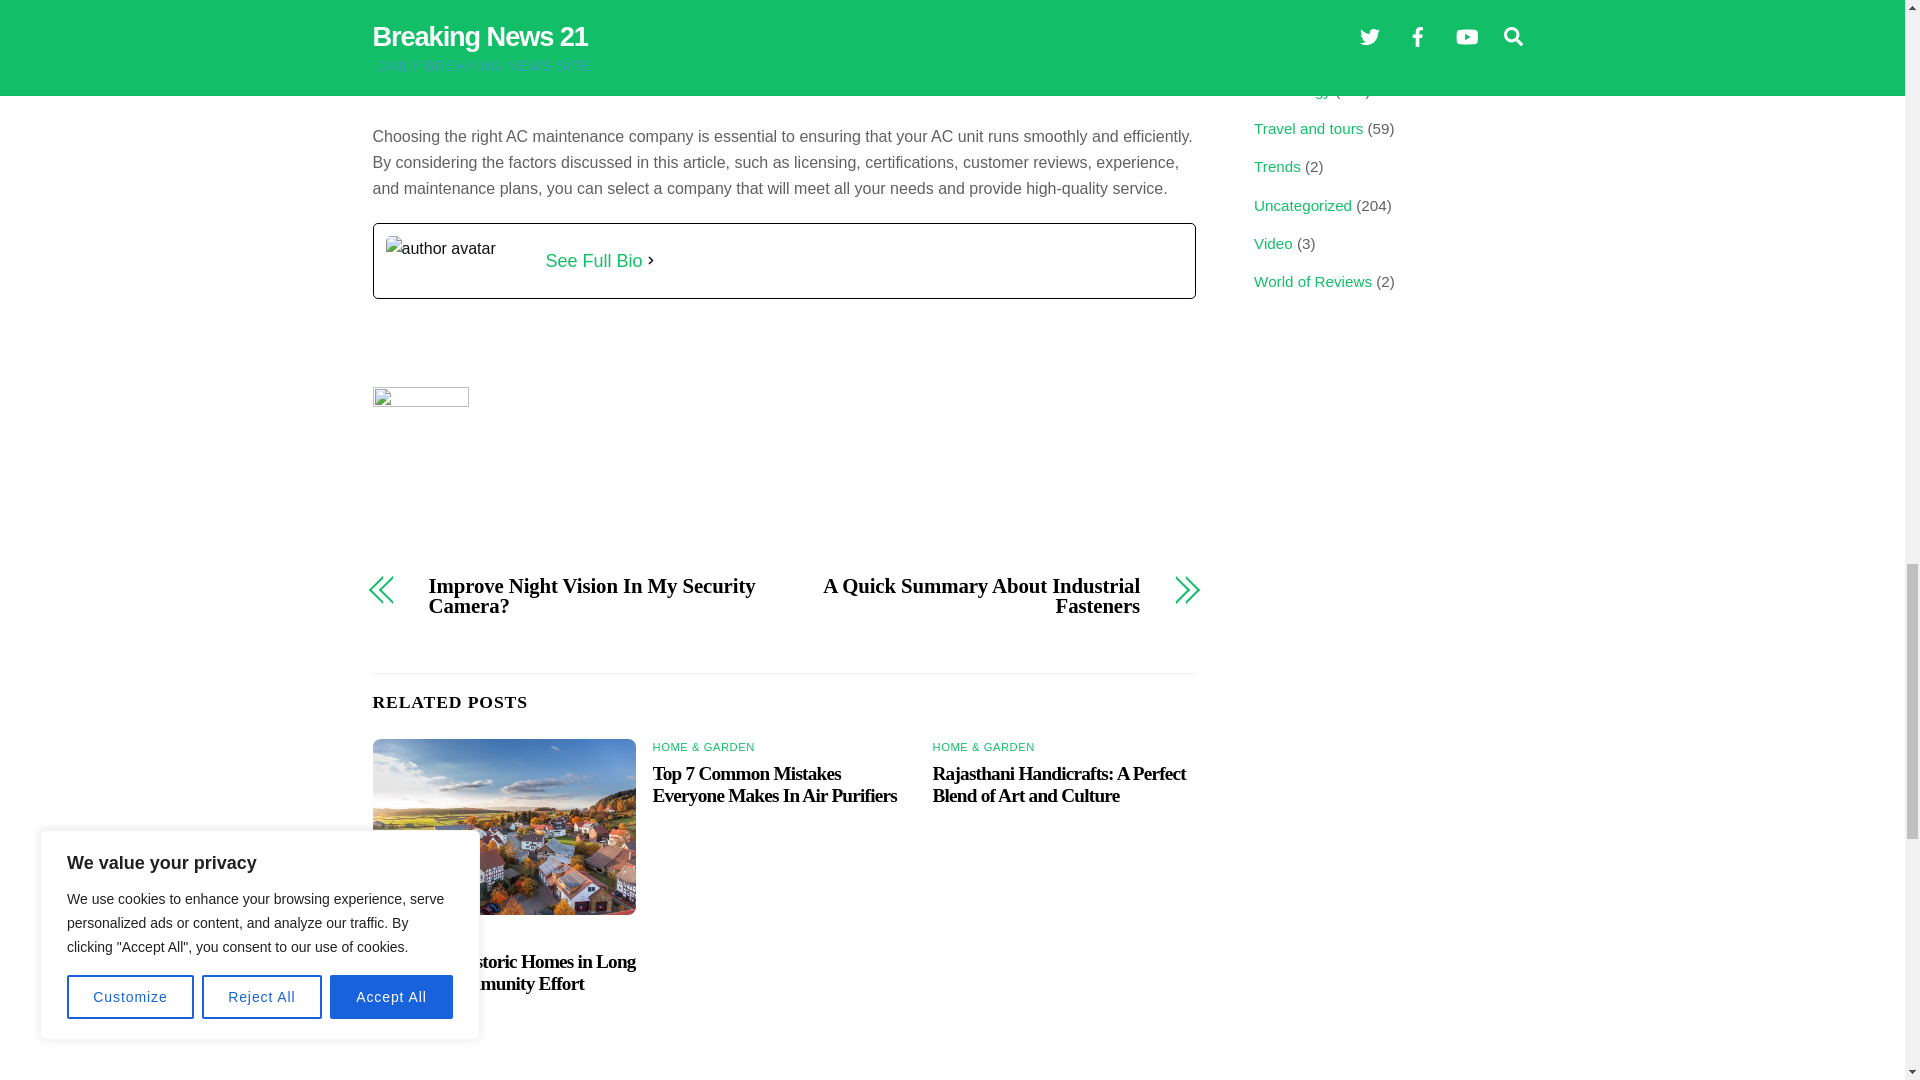 The image size is (1920, 1080). Describe the element at coordinates (974, 596) in the screenshot. I see `A Quick Summary About Industrial Fasteners` at that location.